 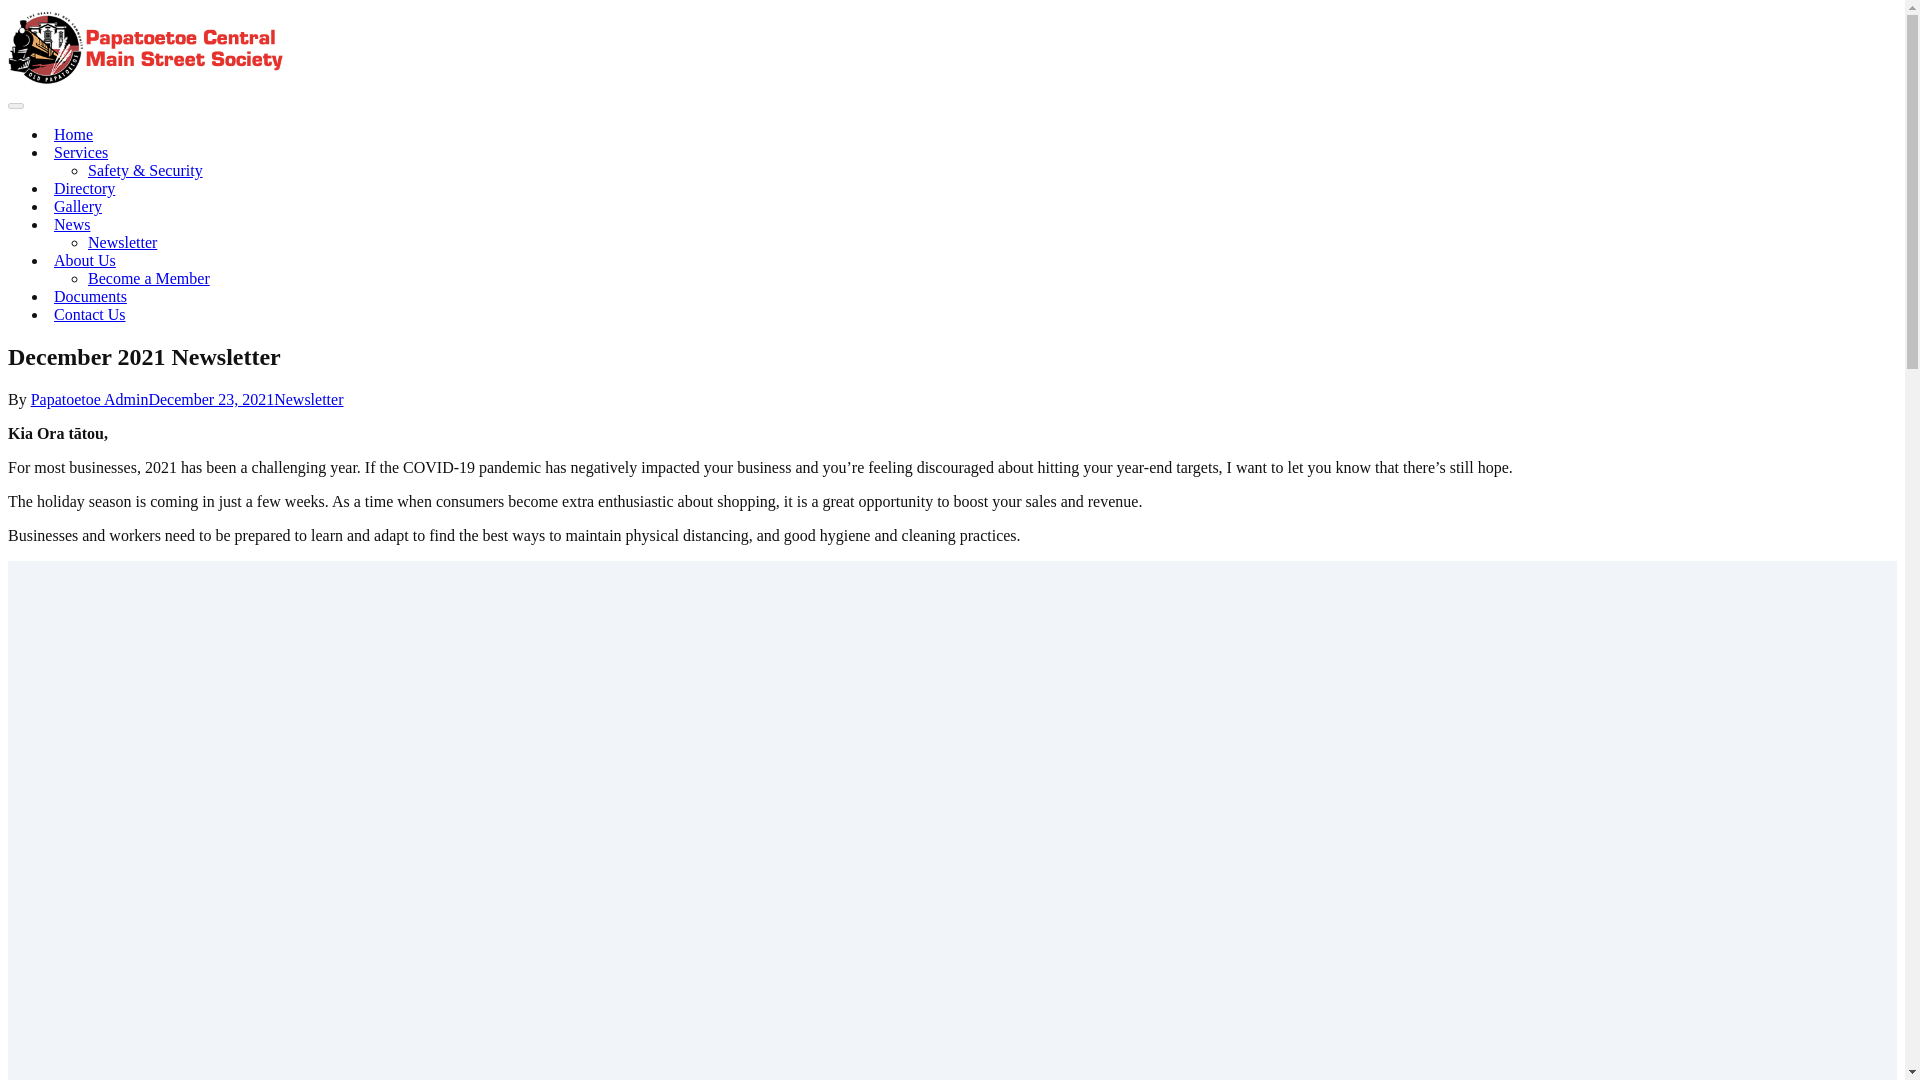 What do you see at coordinates (90, 296) in the screenshot?
I see `Documents` at bounding box center [90, 296].